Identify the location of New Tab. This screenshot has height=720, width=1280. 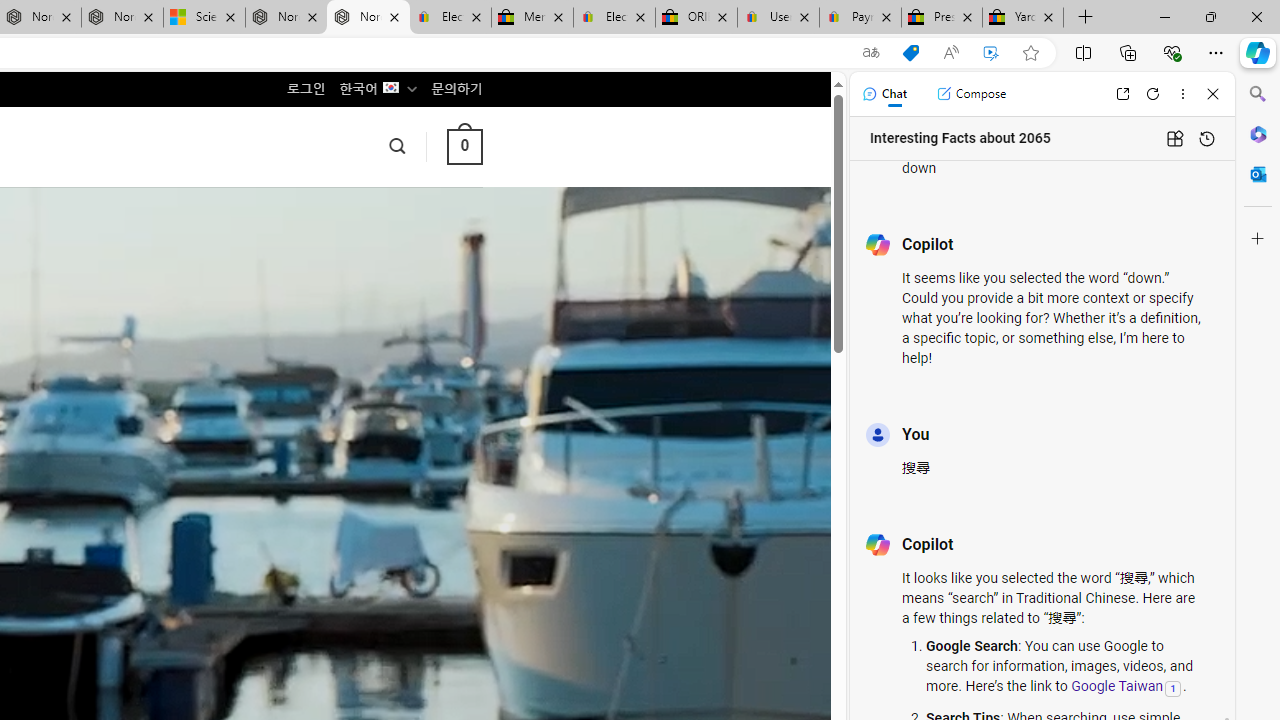
(1086, 18).